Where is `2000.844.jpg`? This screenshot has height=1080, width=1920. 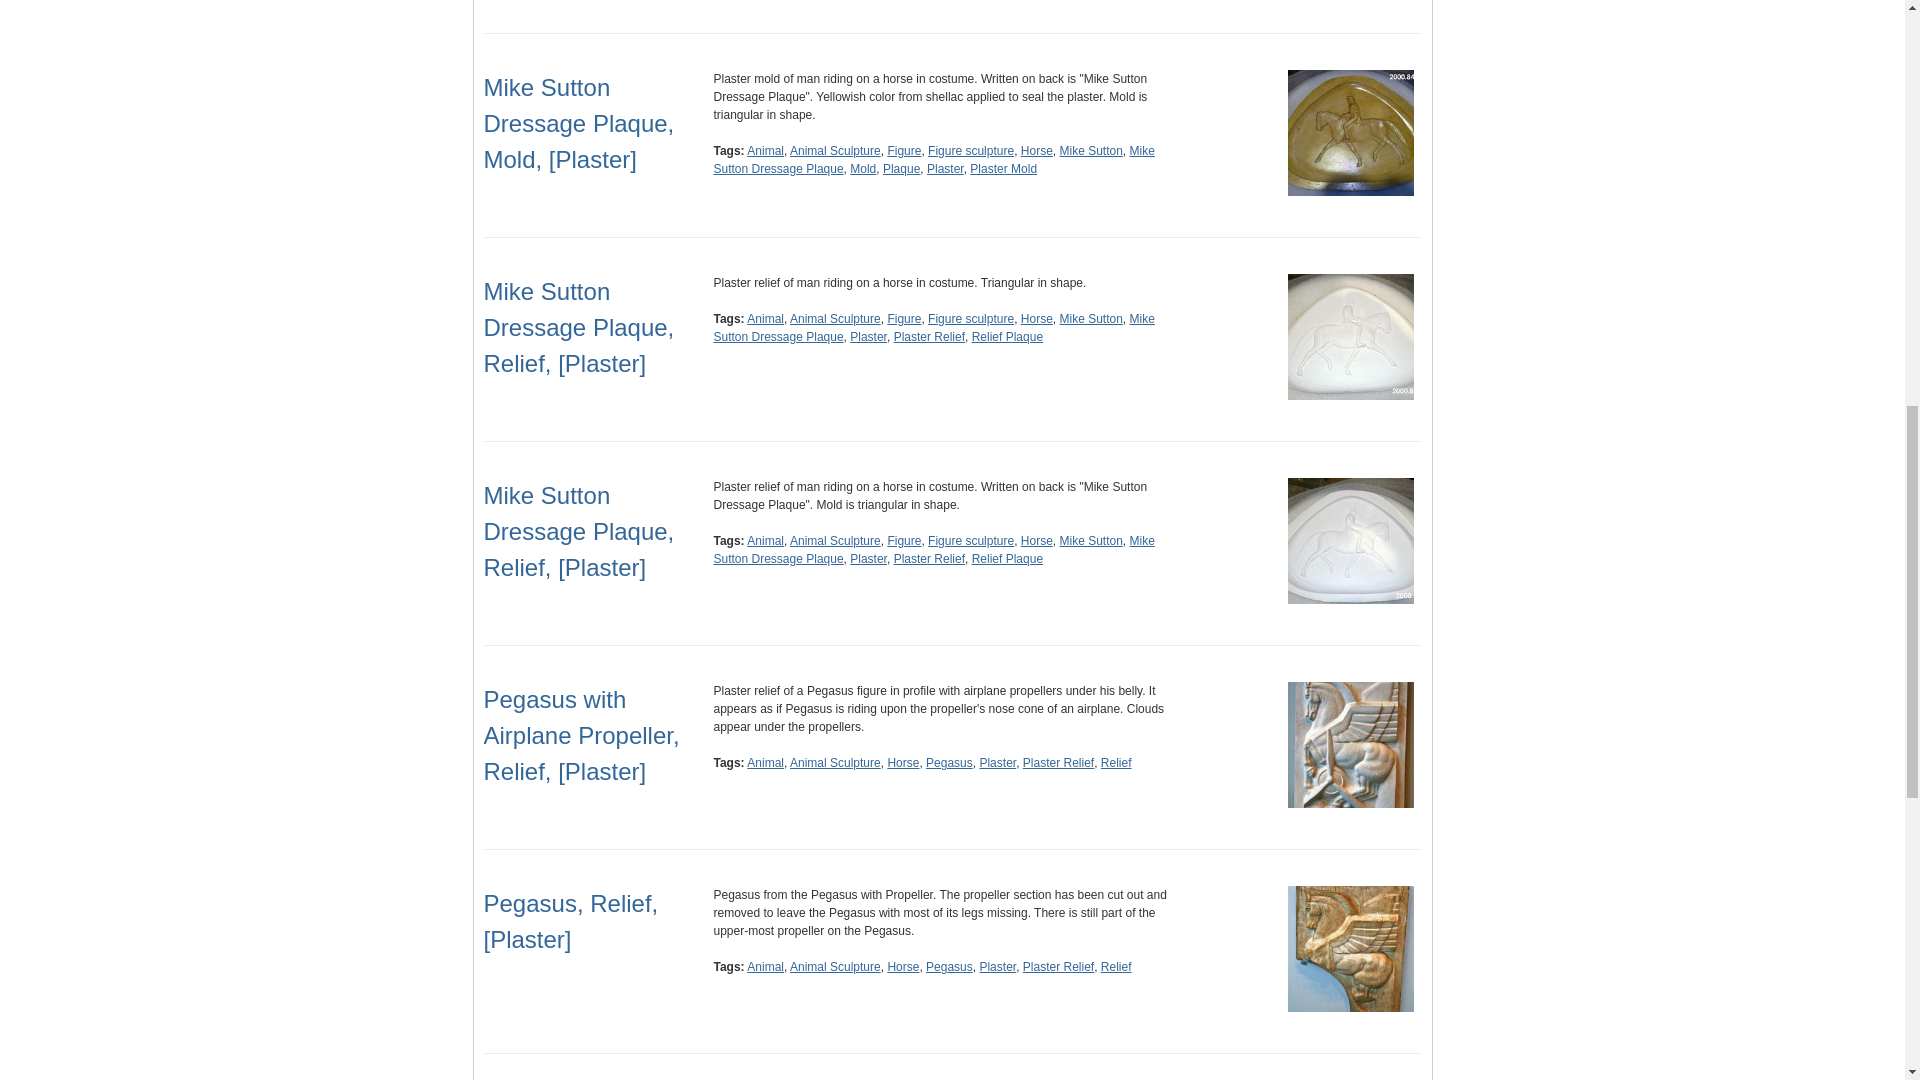
2000.844.jpg is located at coordinates (1350, 540).